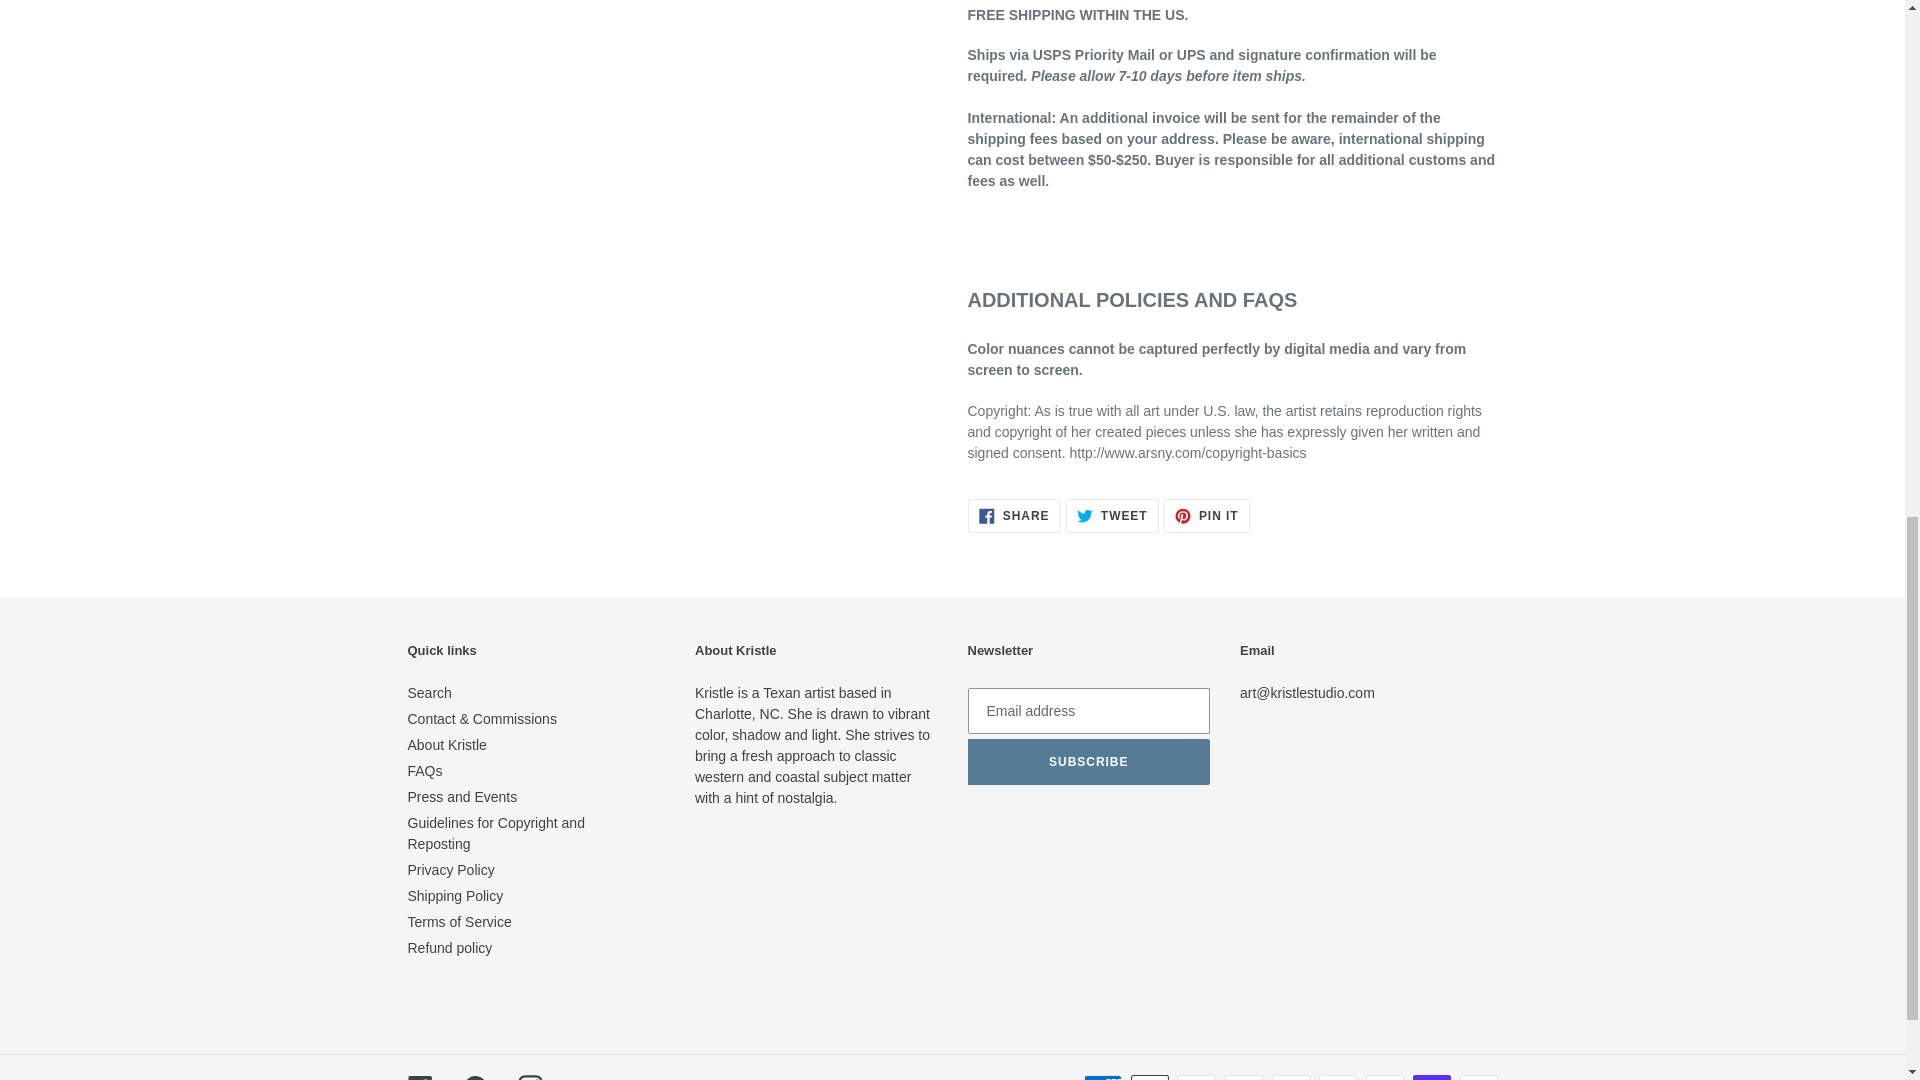  I want to click on Guidelines for Copyright and Reposting, so click(425, 770).